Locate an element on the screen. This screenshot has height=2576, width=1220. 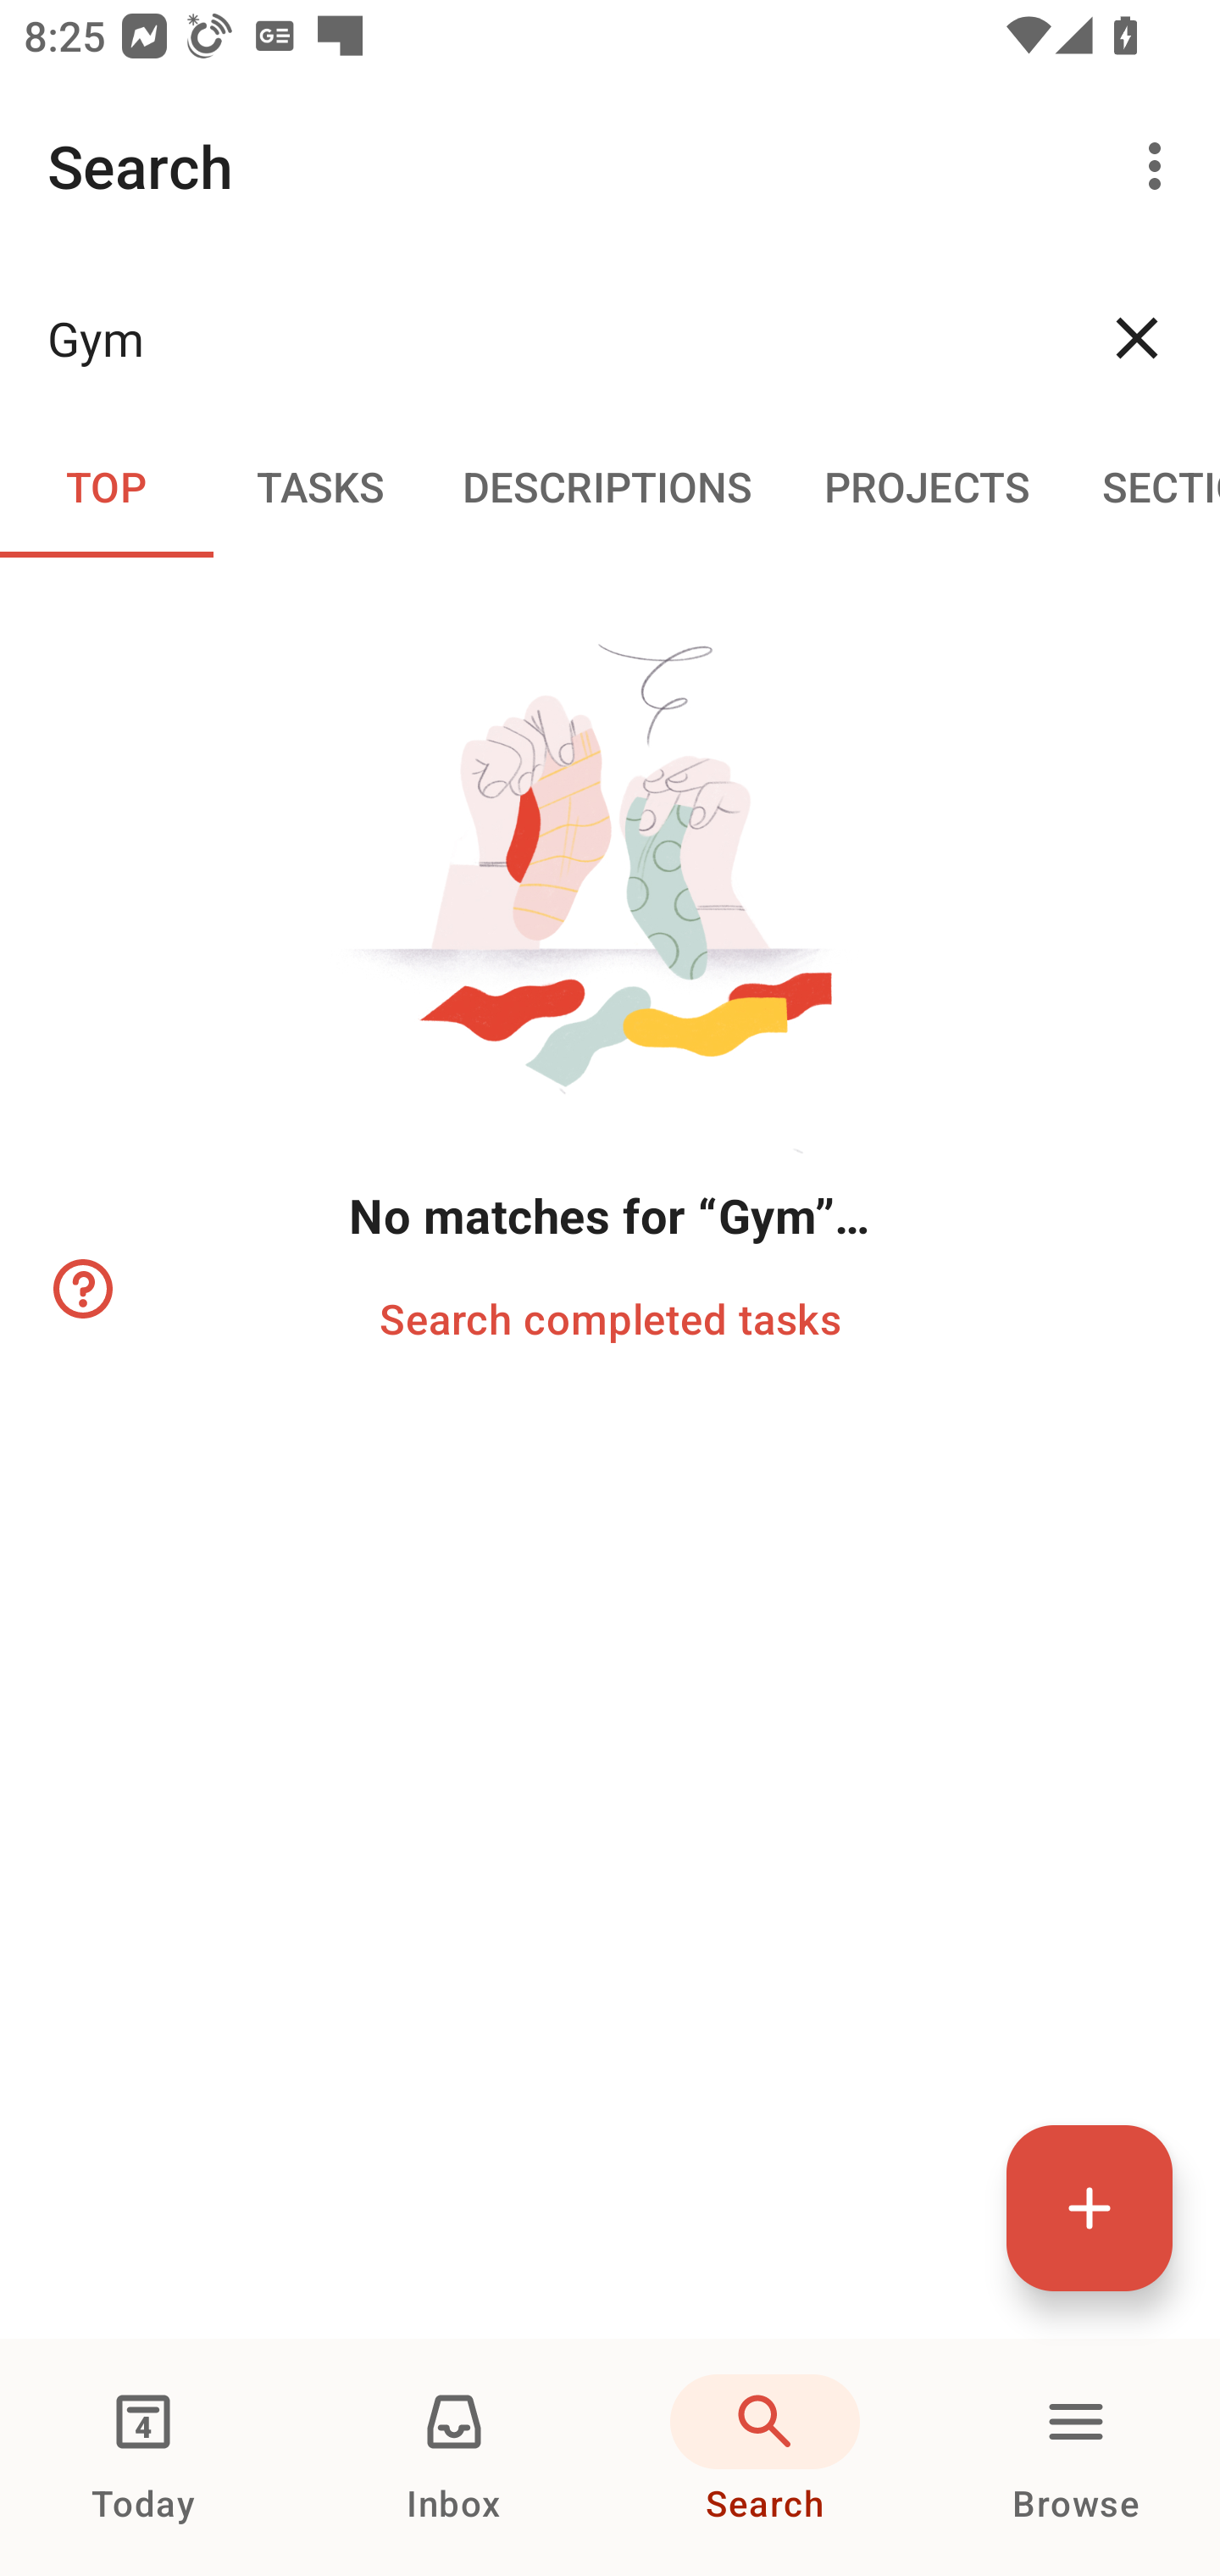
Clear is located at coordinates (1137, 337).